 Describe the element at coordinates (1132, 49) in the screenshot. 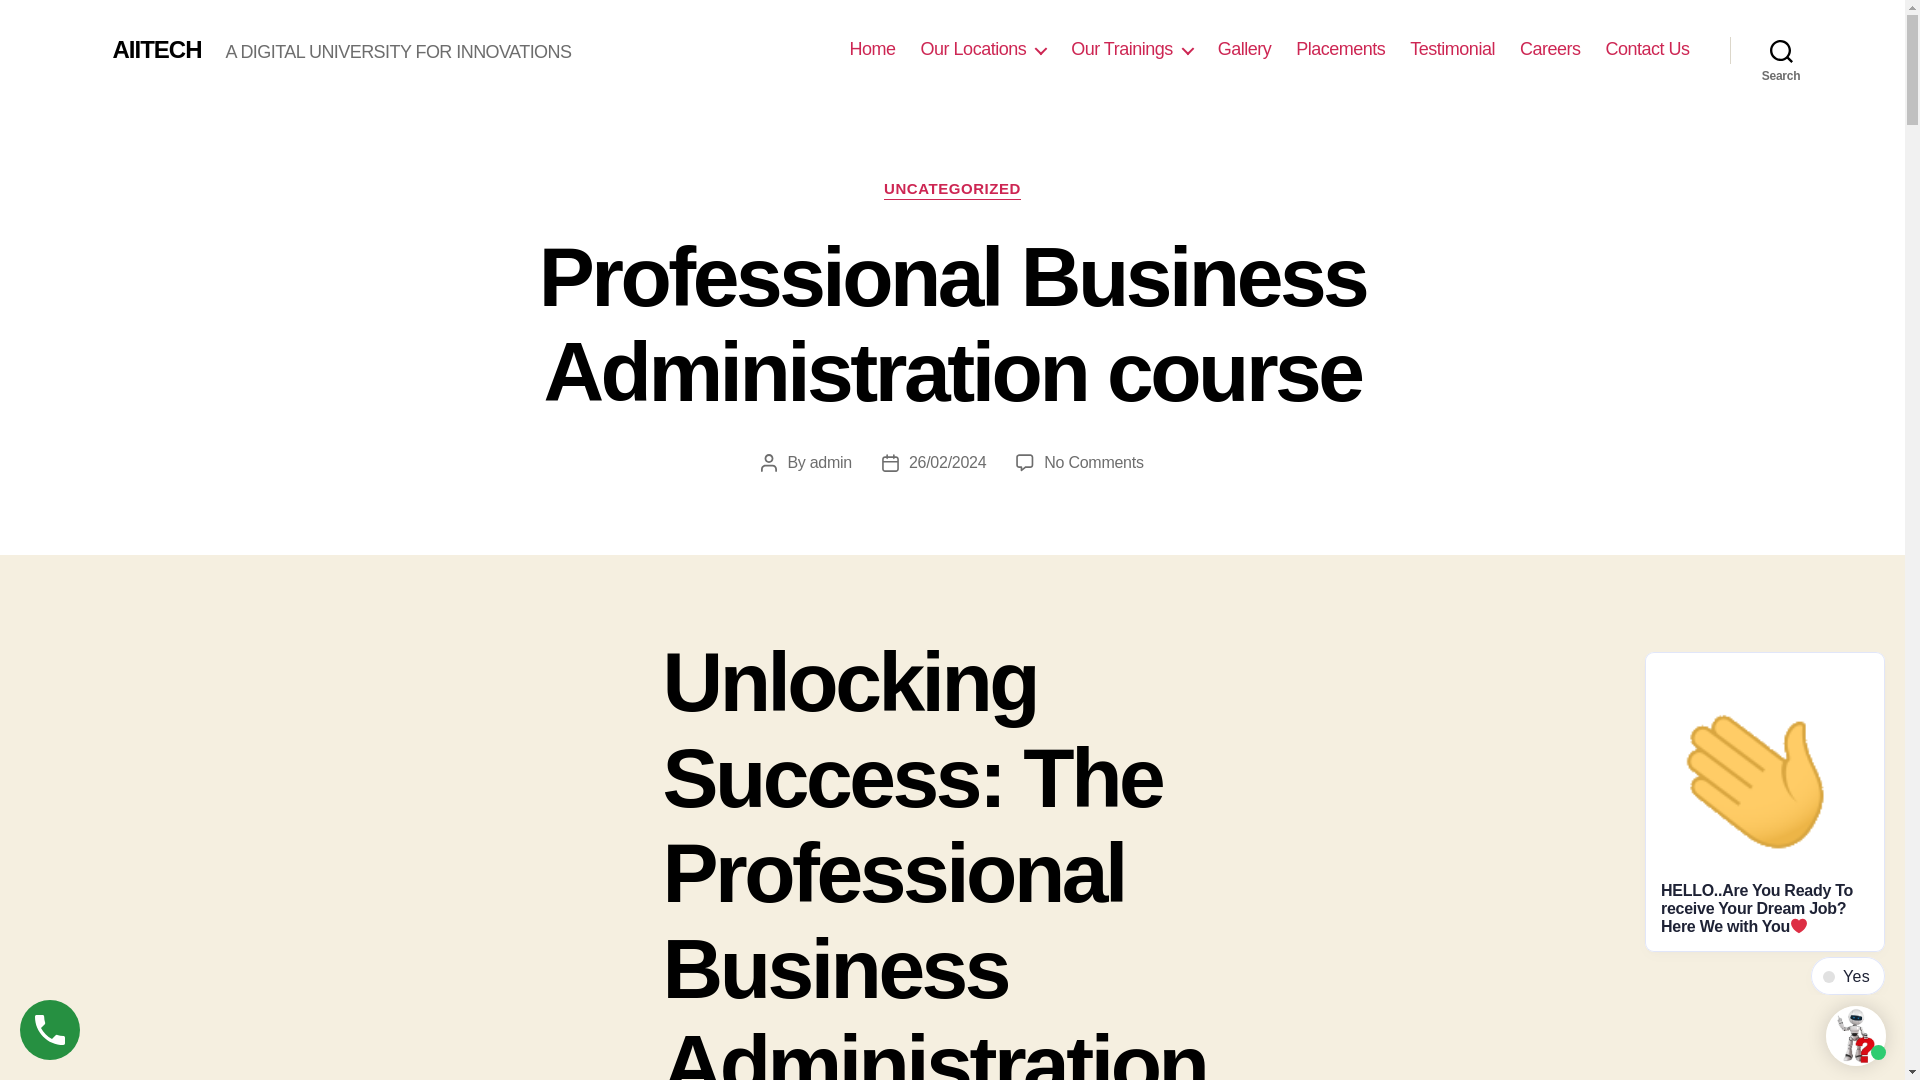

I see `Our Trainings` at that location.